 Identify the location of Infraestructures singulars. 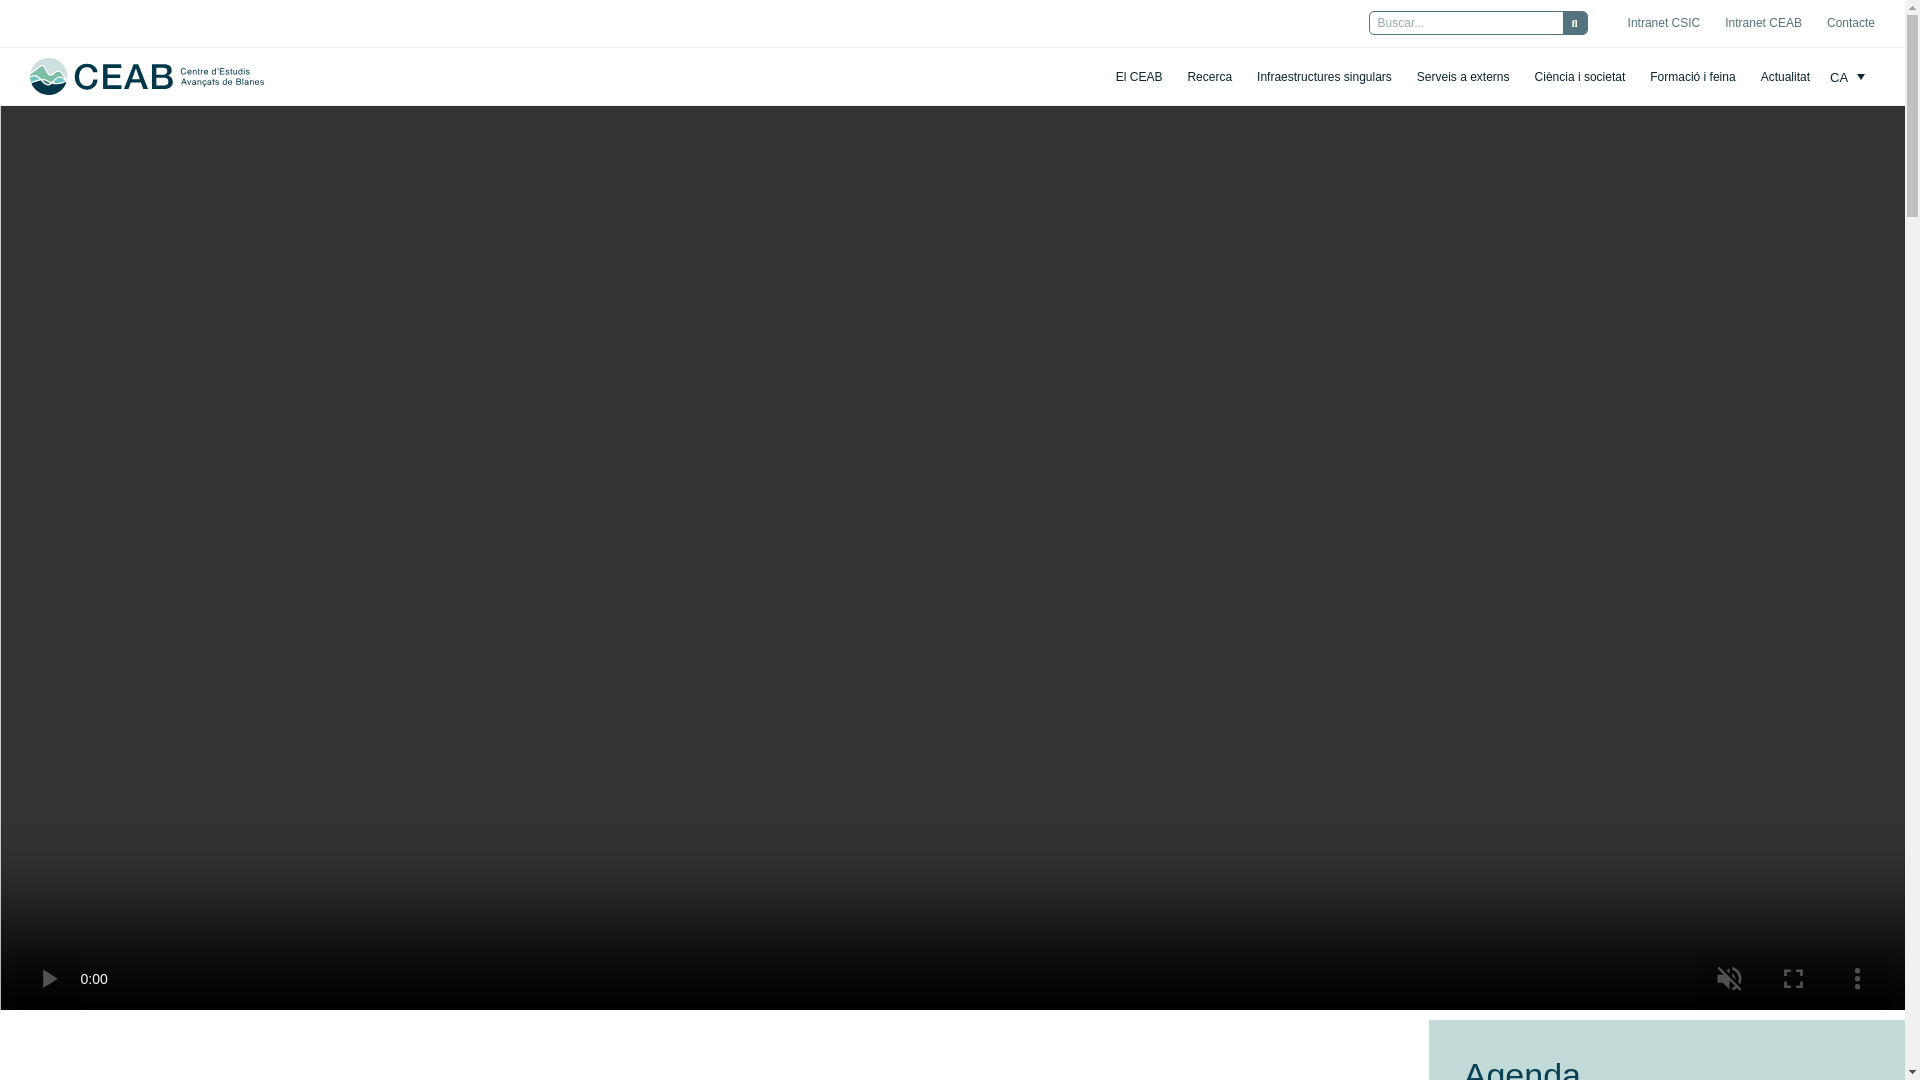
(1324, 76).